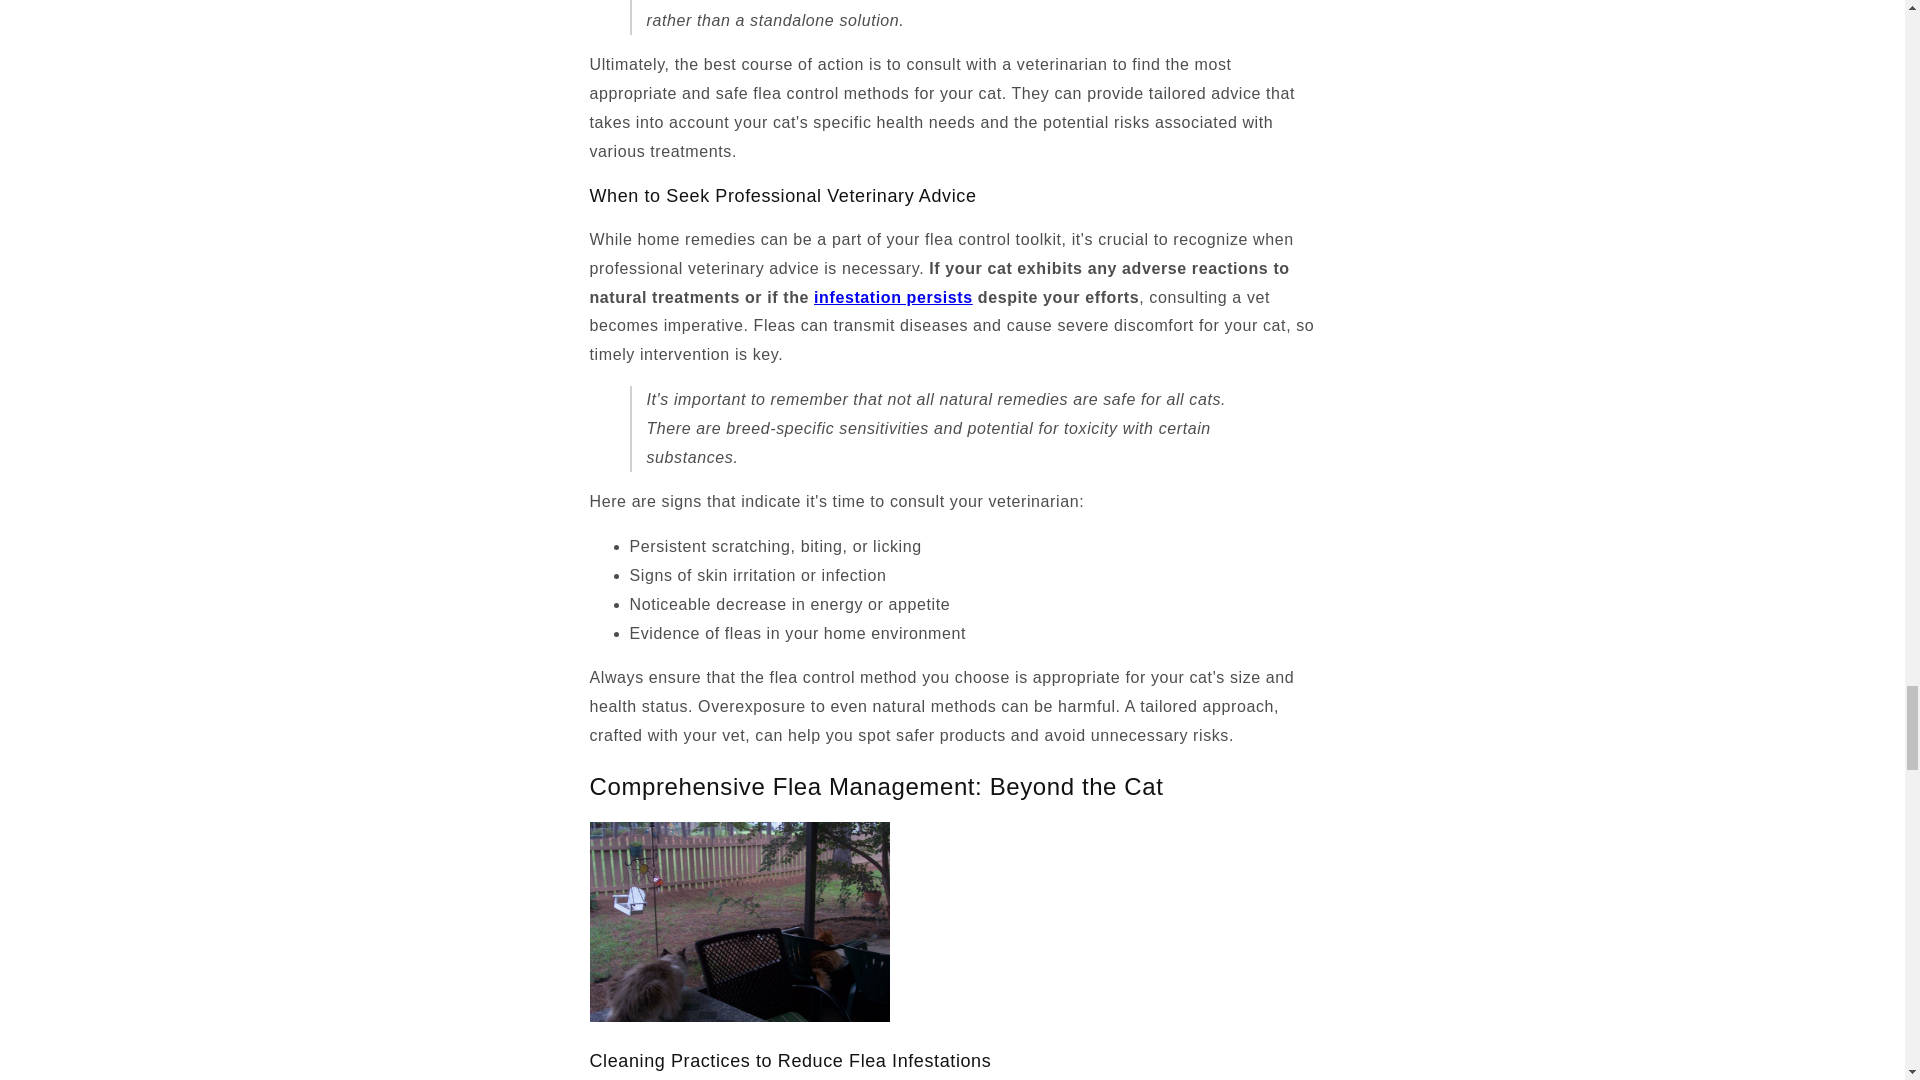 Image resolution: width=1920 pixels, height=1080 pixels. What do you see at coordinates (894, 297) in the screenshot?
I see `infestation persists` at bounding box center [894, 297].